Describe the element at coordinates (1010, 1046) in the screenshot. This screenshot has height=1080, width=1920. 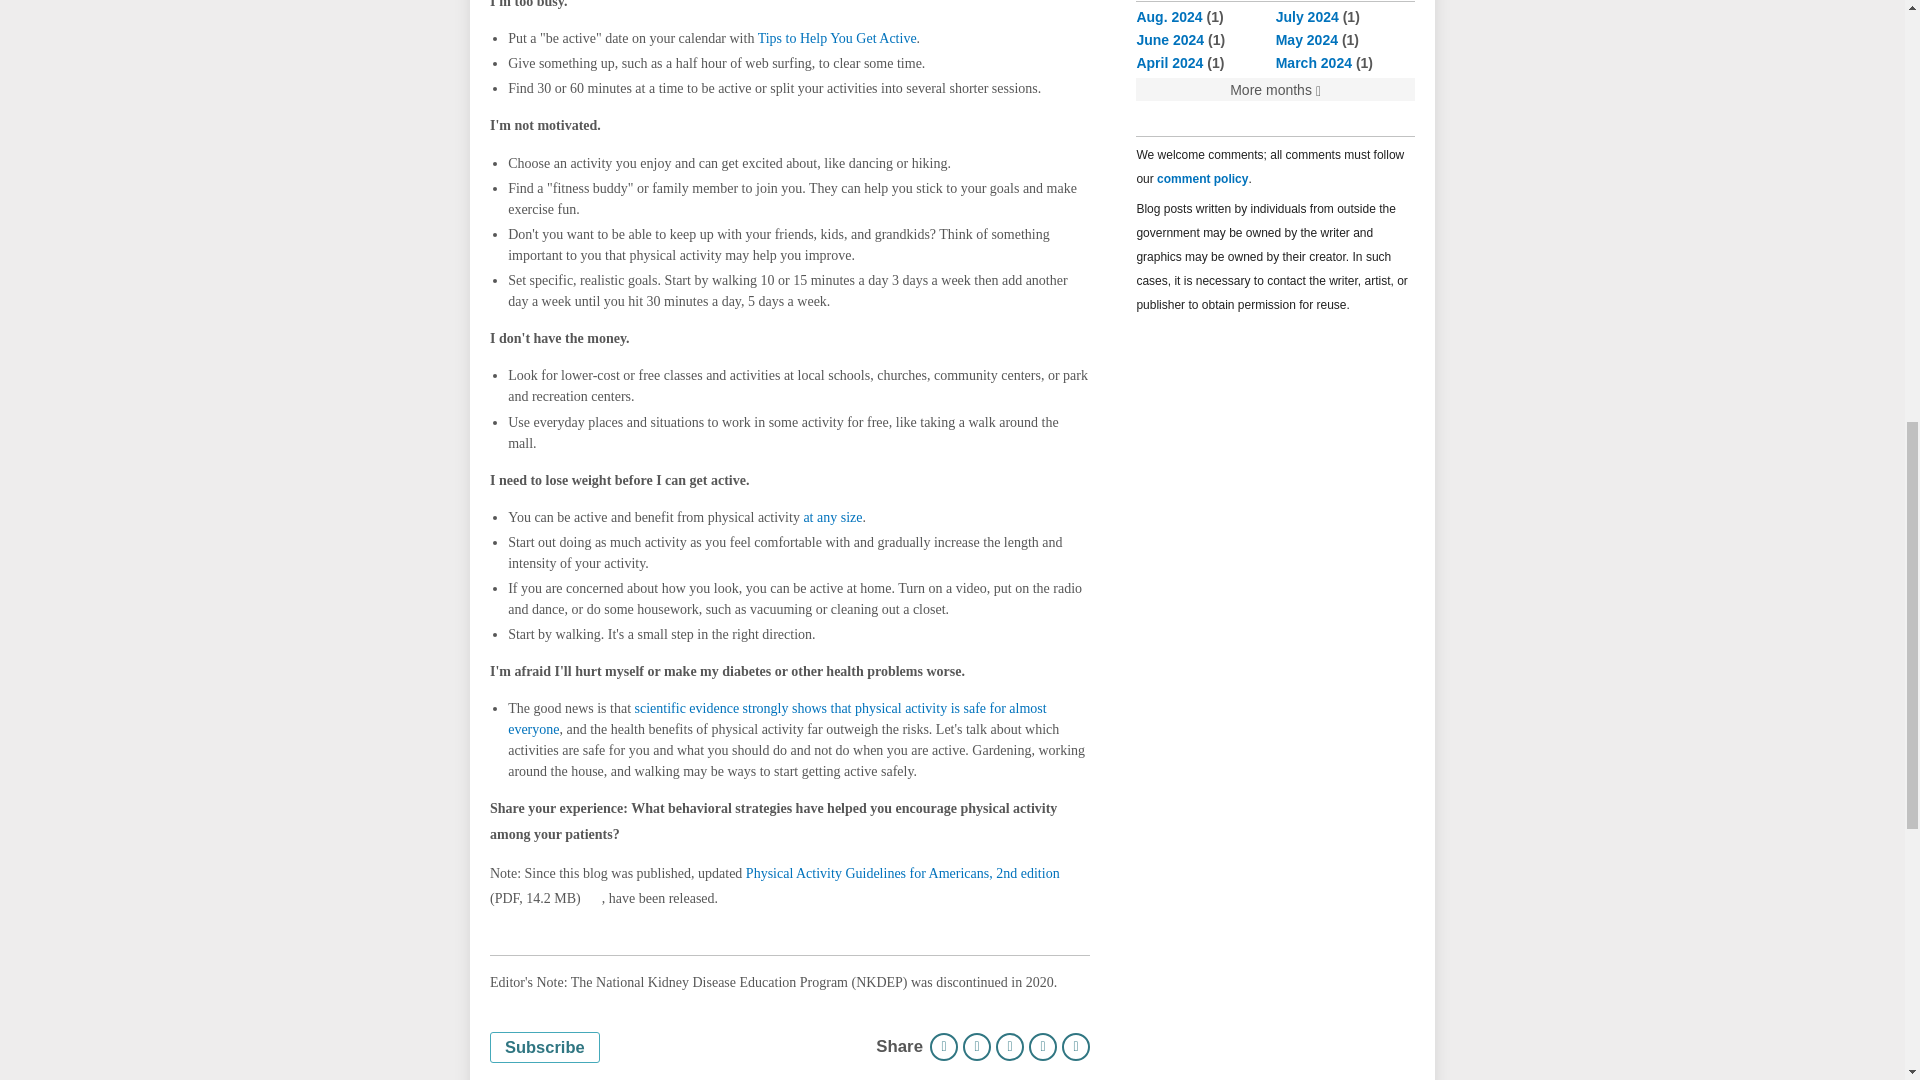
I see `Post this page on X` at that location.